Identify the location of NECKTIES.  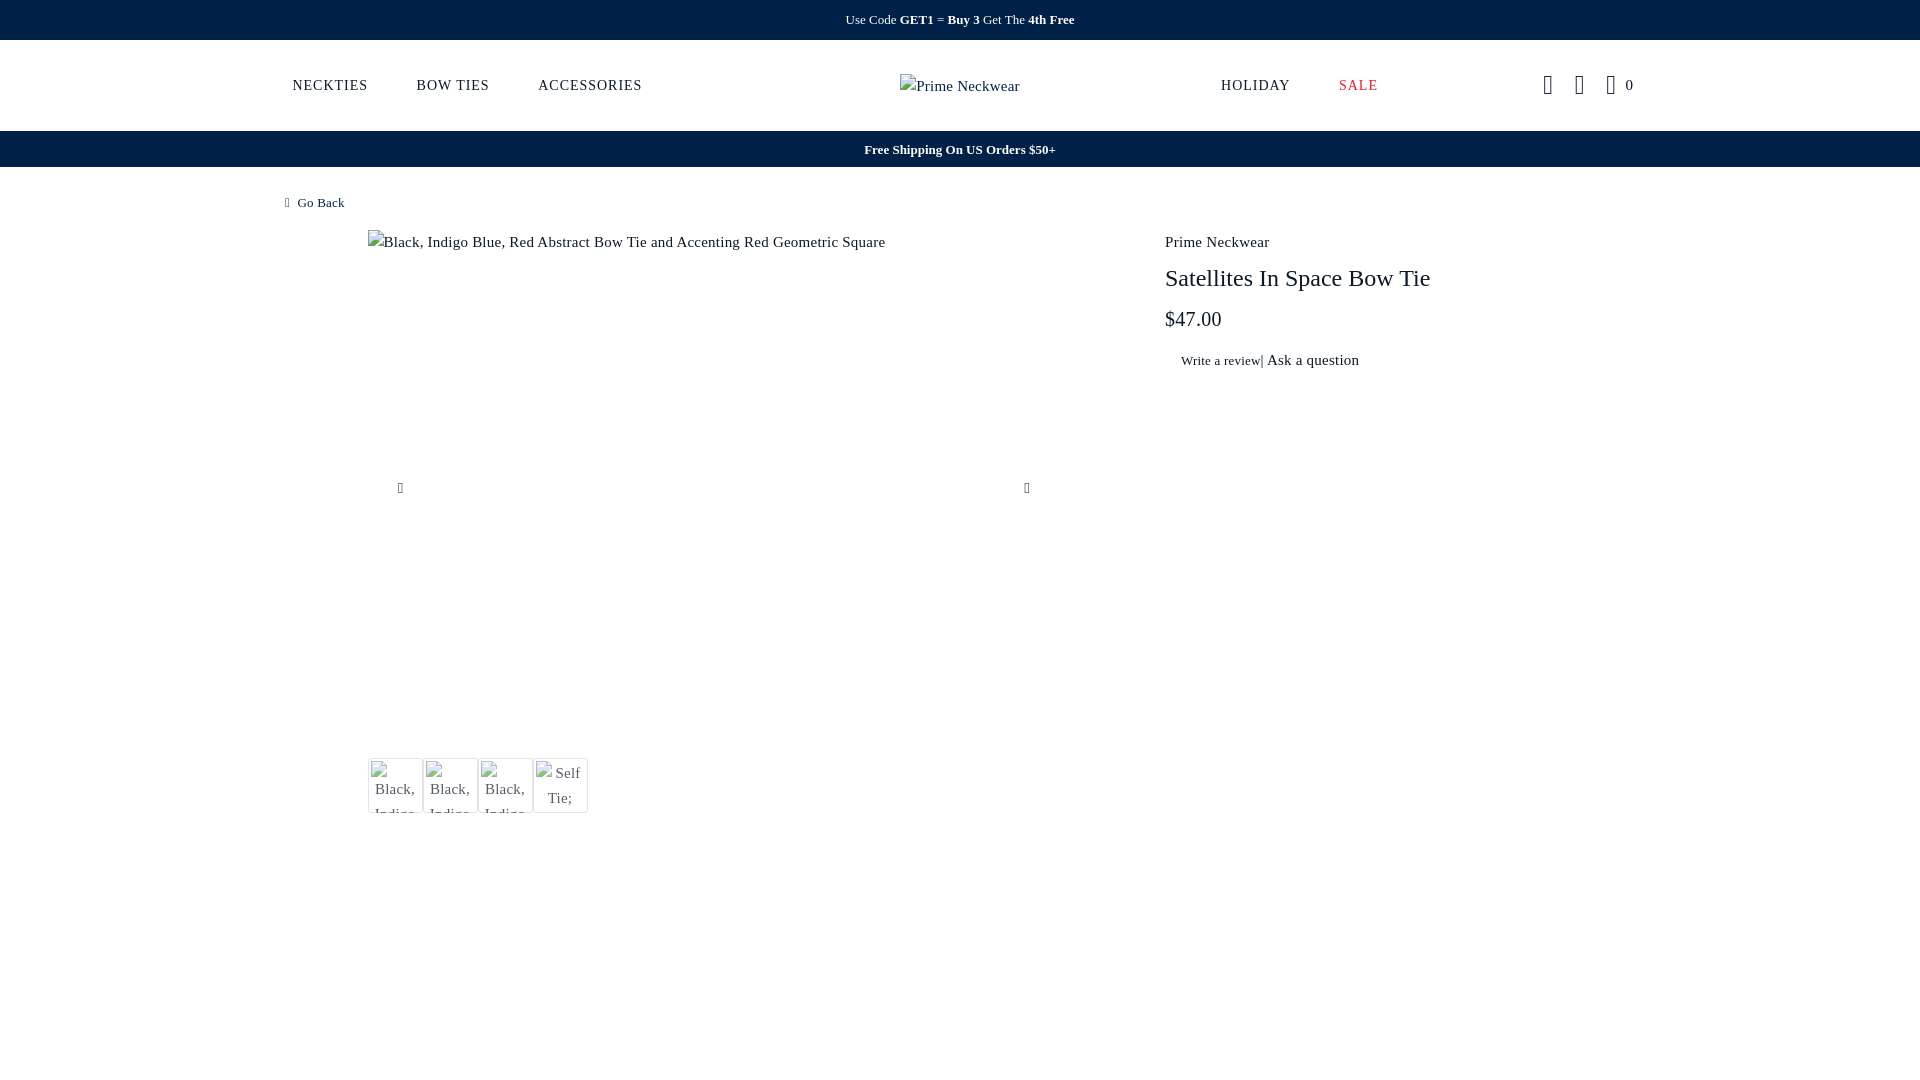
(330, 84).